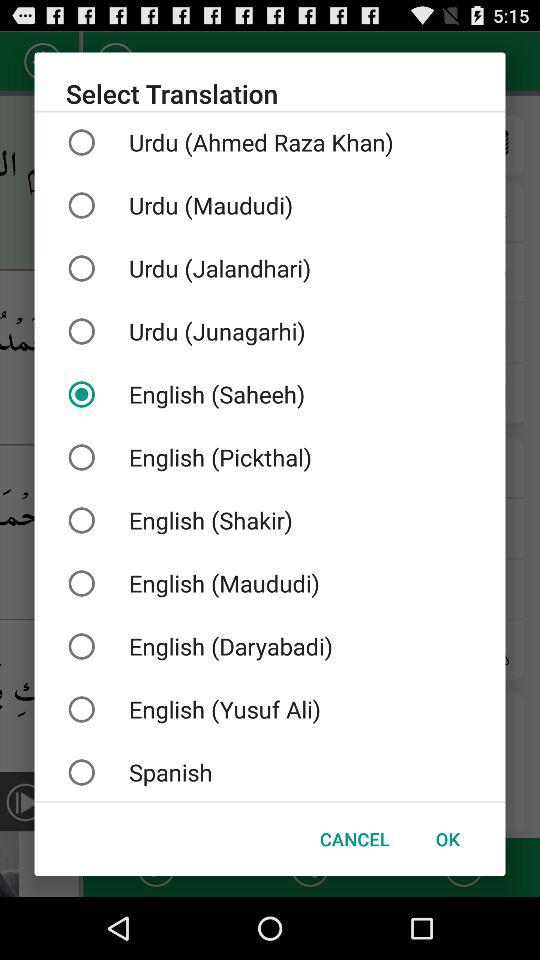 The width and height of the screenshot is (540, 960). Describe the element at coordinates (447, 838) in the screenshot. I see `turn on the icon next to the cancel icon` at that location.